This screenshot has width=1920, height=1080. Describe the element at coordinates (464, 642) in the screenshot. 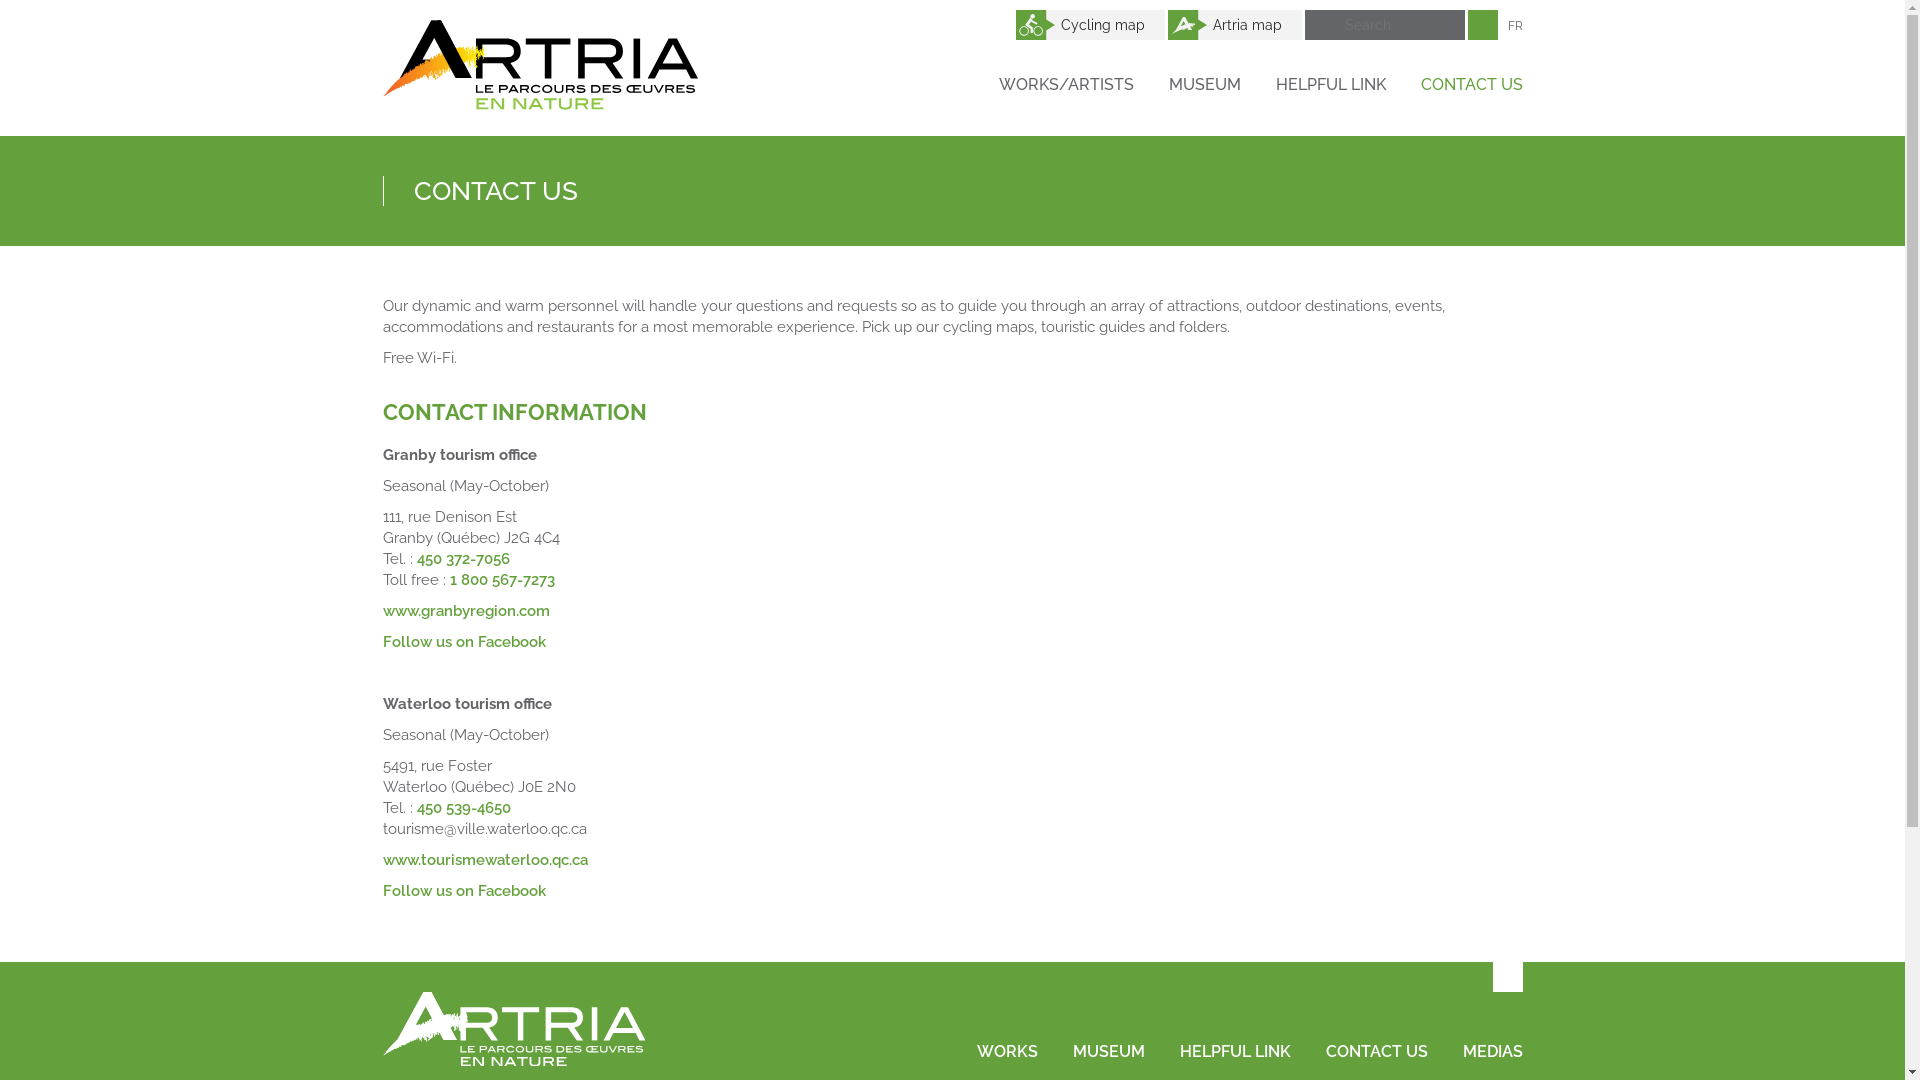

I see `Follow us on Facebook` at that location.